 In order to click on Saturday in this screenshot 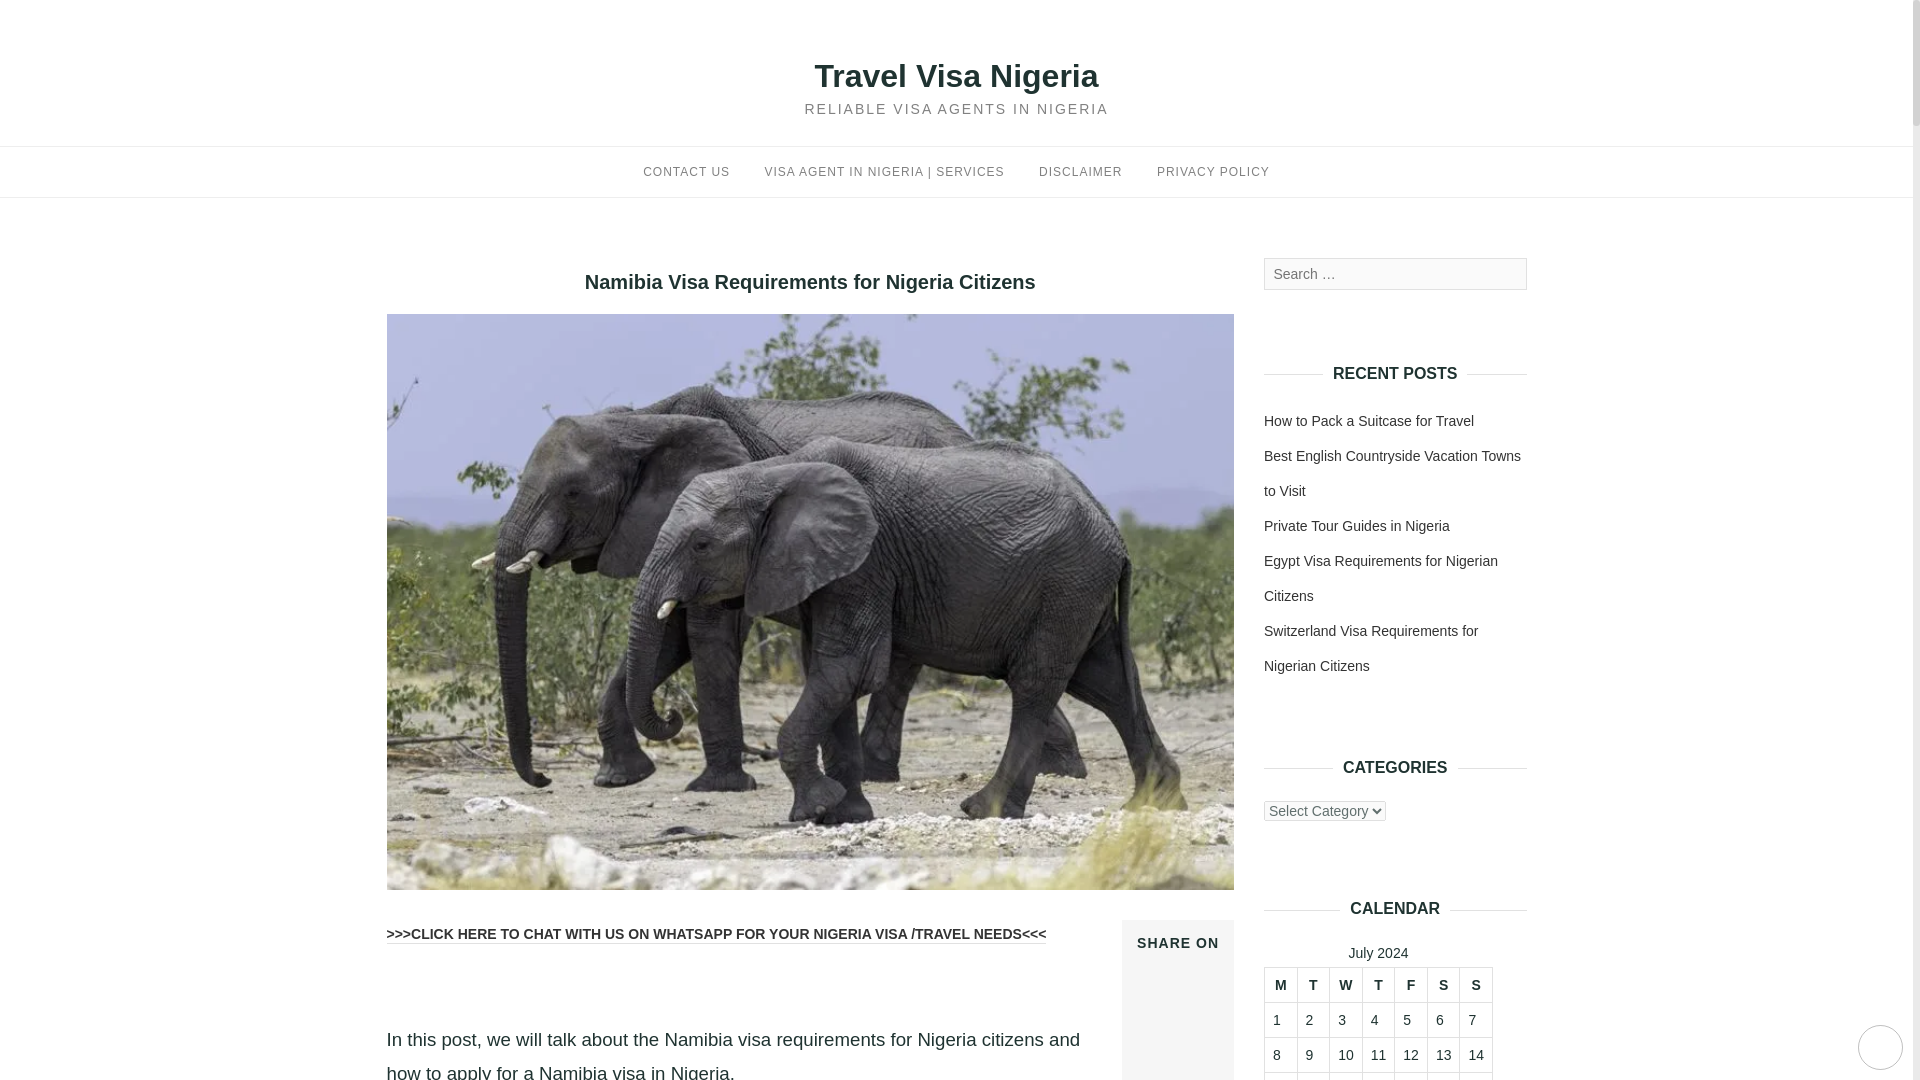, I will do `click(1442, 984)`.